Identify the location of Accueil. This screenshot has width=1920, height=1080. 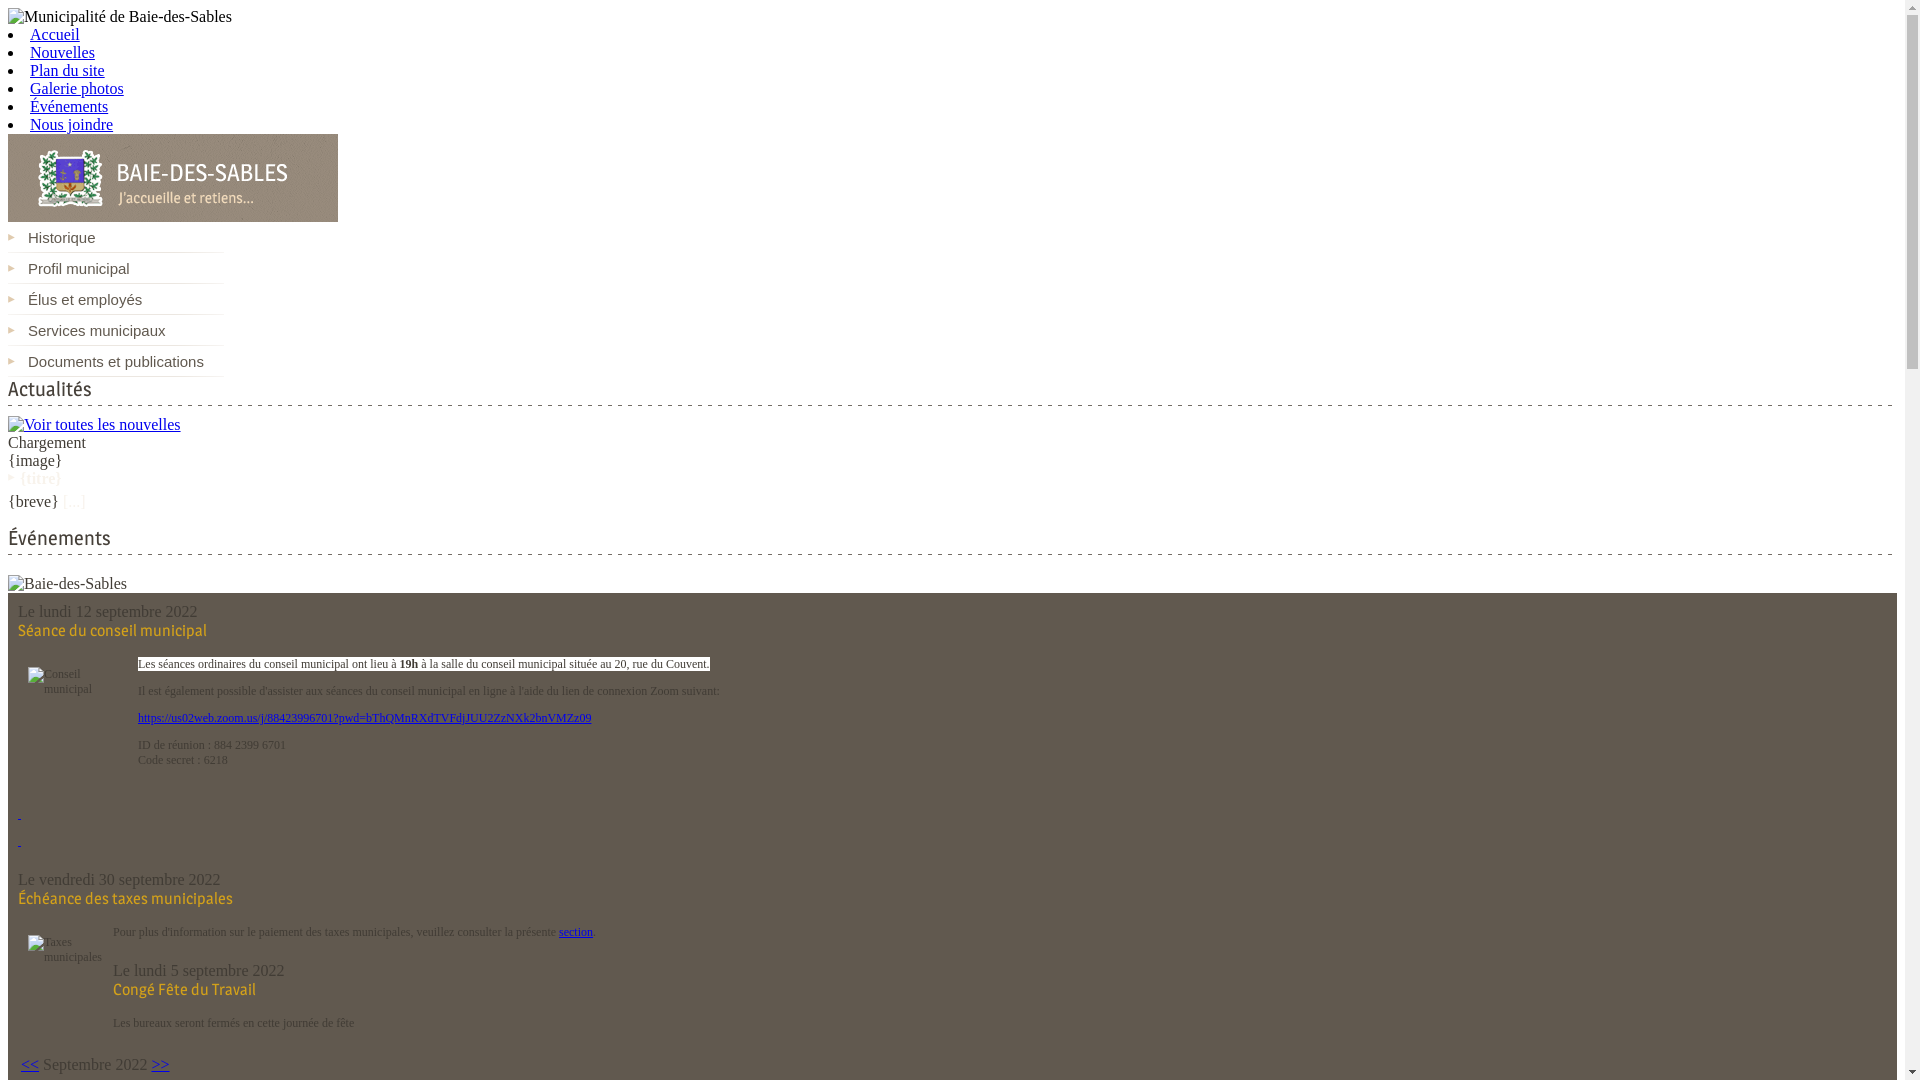
(55, 34).